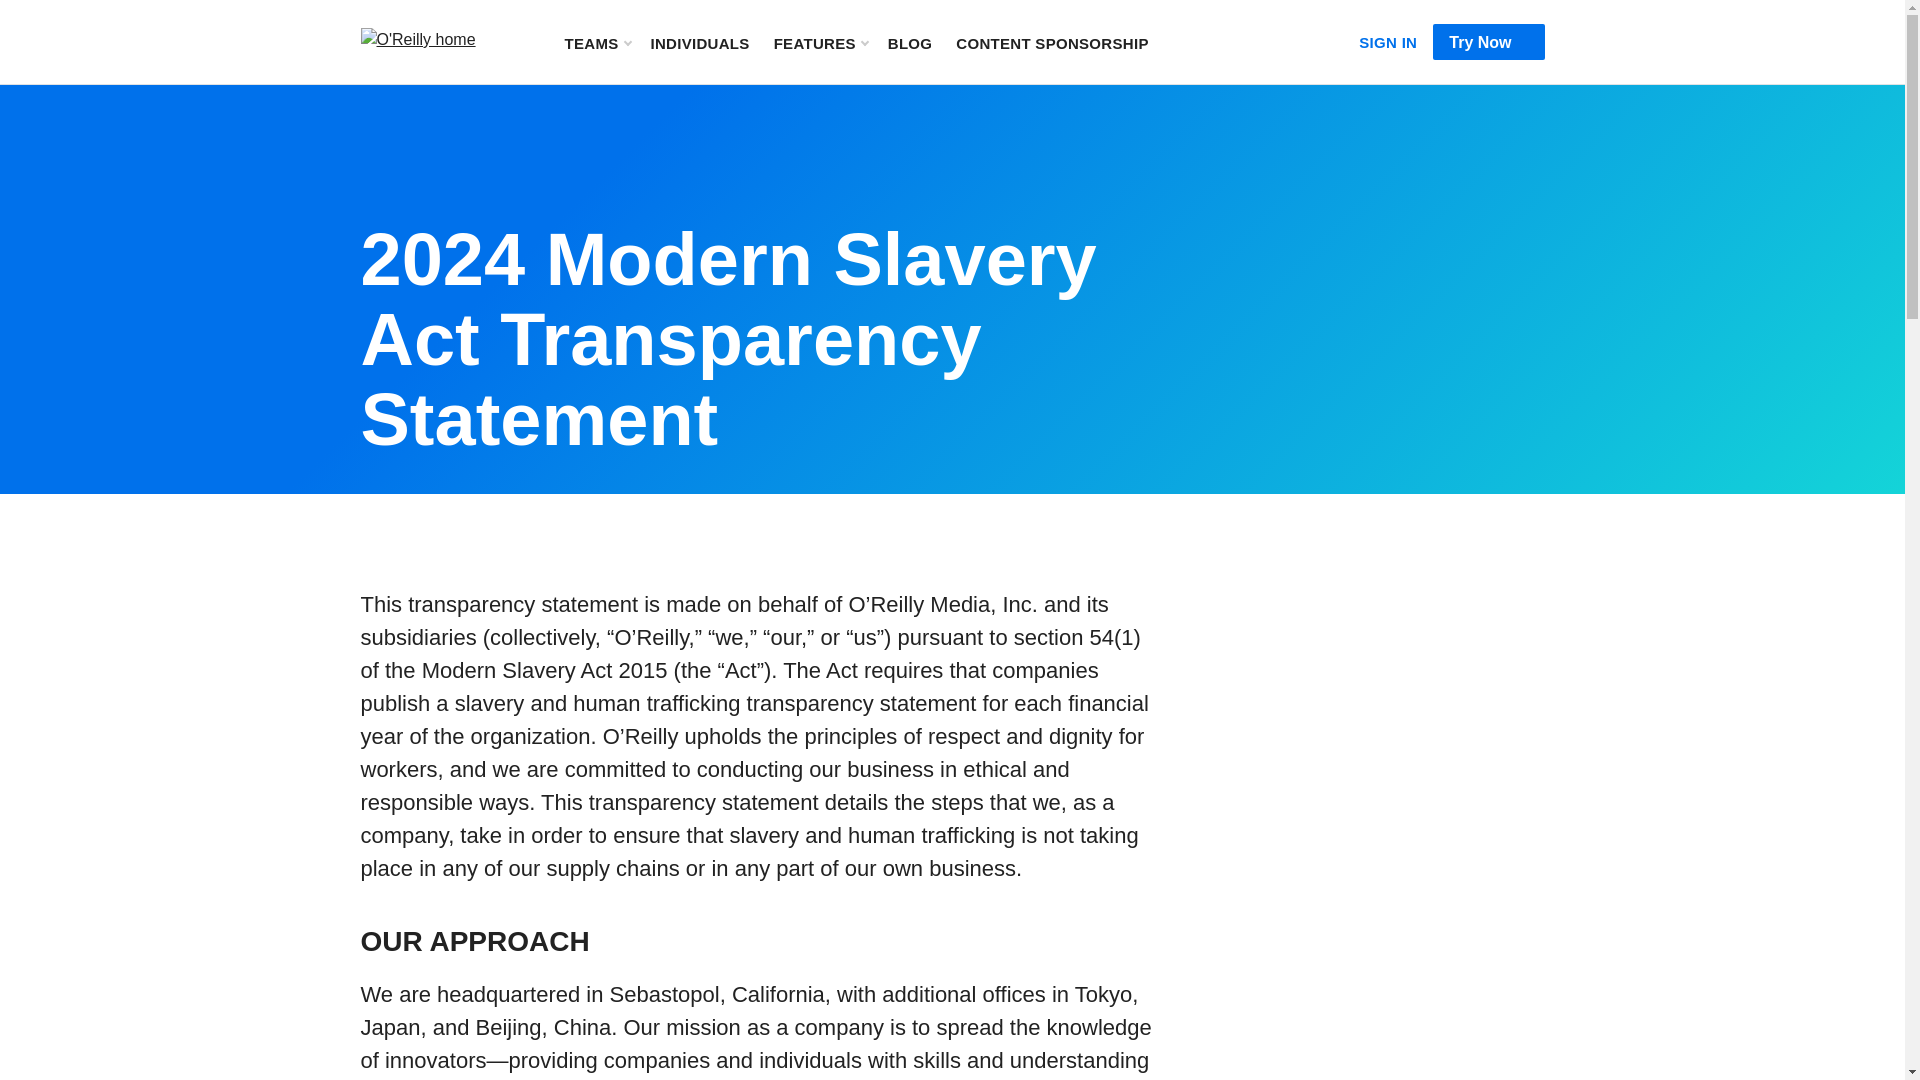 The width and height of the screenshot is (1920, 1080). Describe the element at coordinates (910, 42) in the screenshot. I see `BLOG` at that location.